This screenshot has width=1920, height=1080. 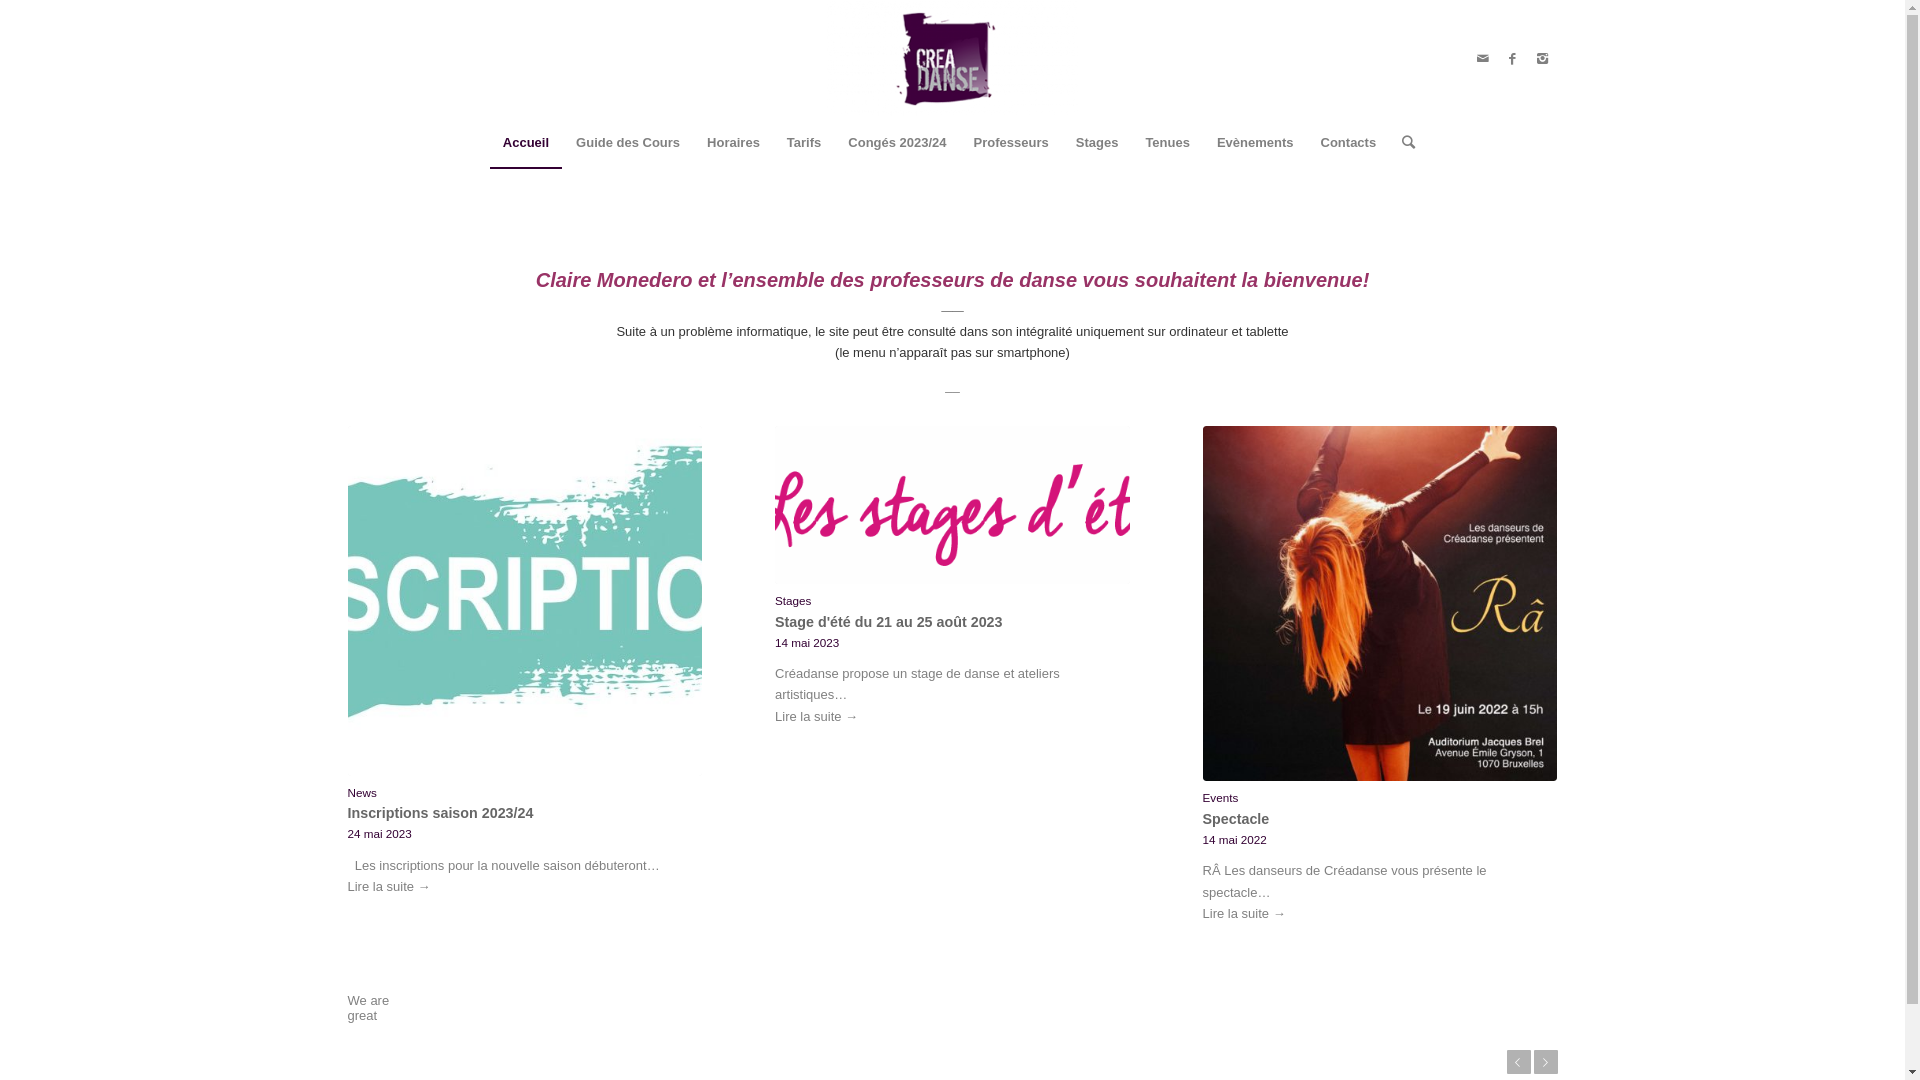 What do you see at coordinates (1097, 143) in the screenshot?
I see `Stages` at bounding box center [1097, 143].